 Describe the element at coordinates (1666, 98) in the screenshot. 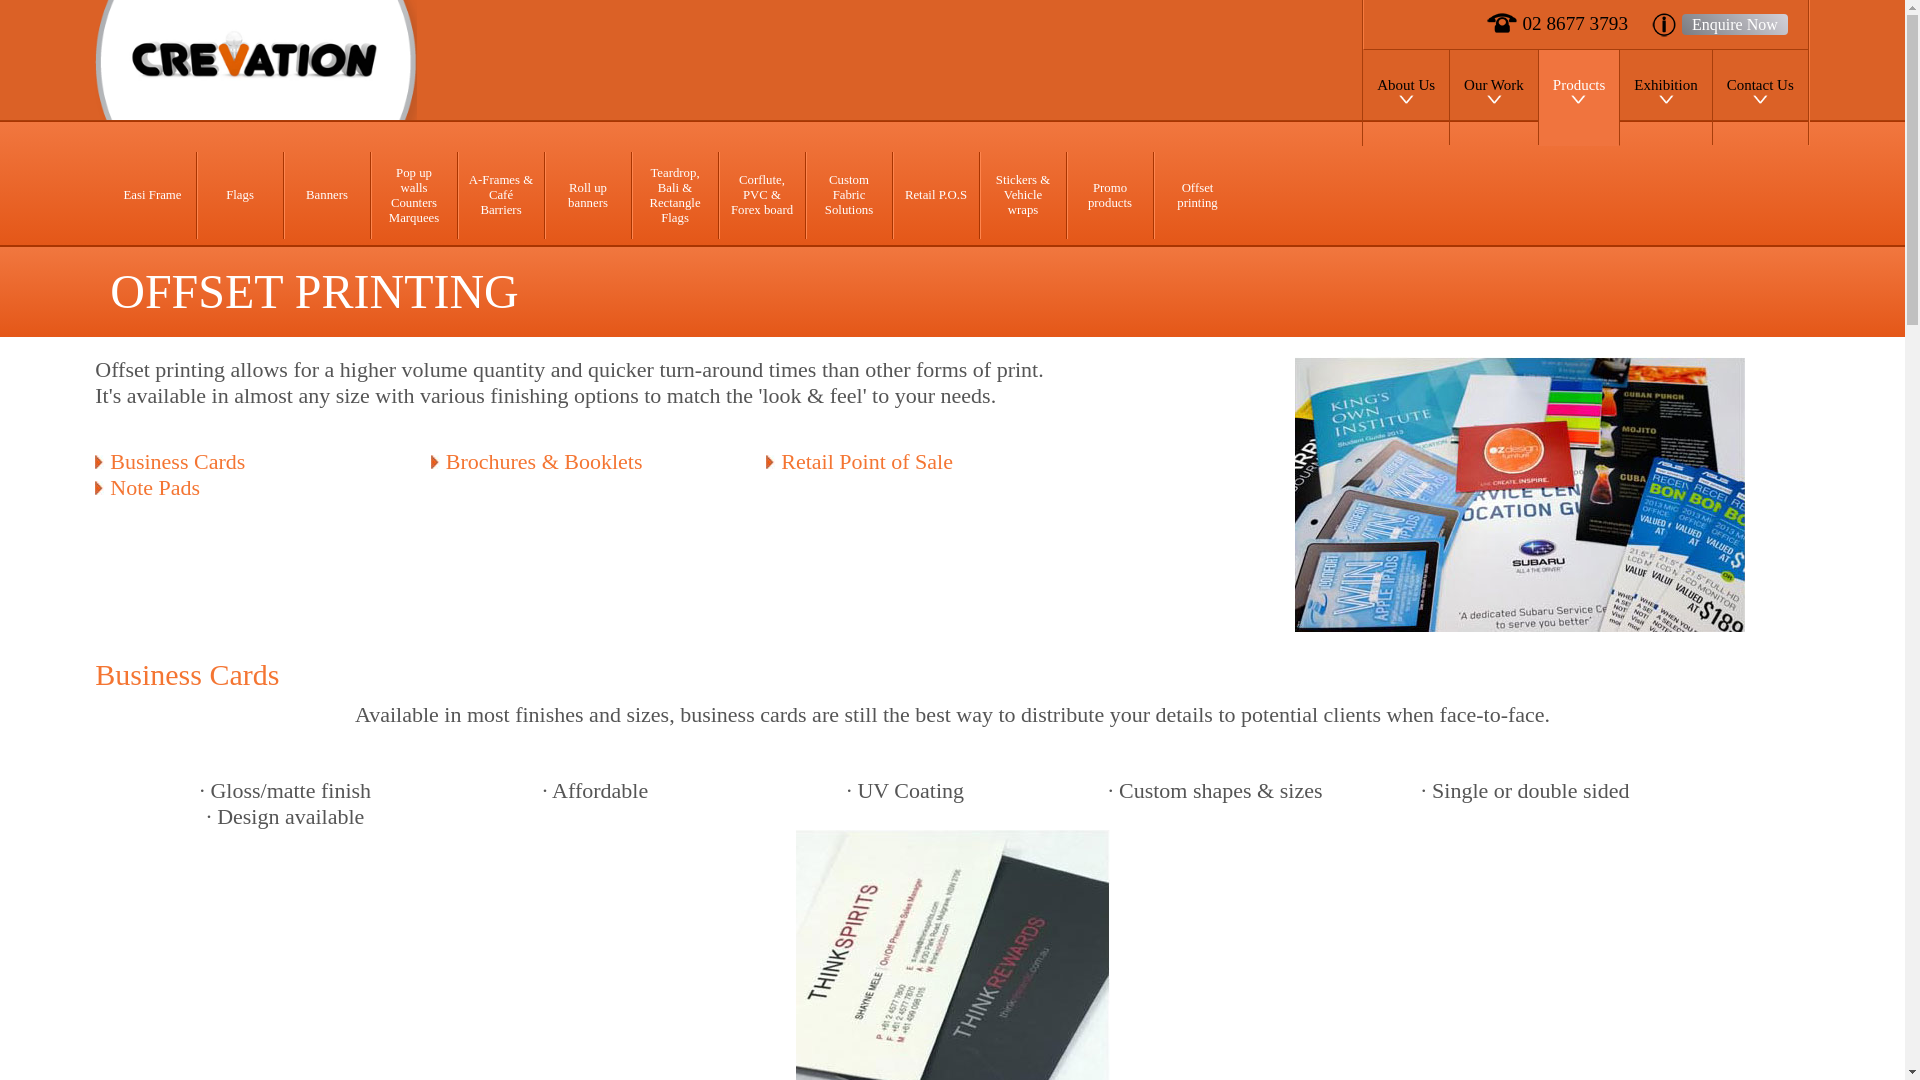

I see `Exhibition` at that location.